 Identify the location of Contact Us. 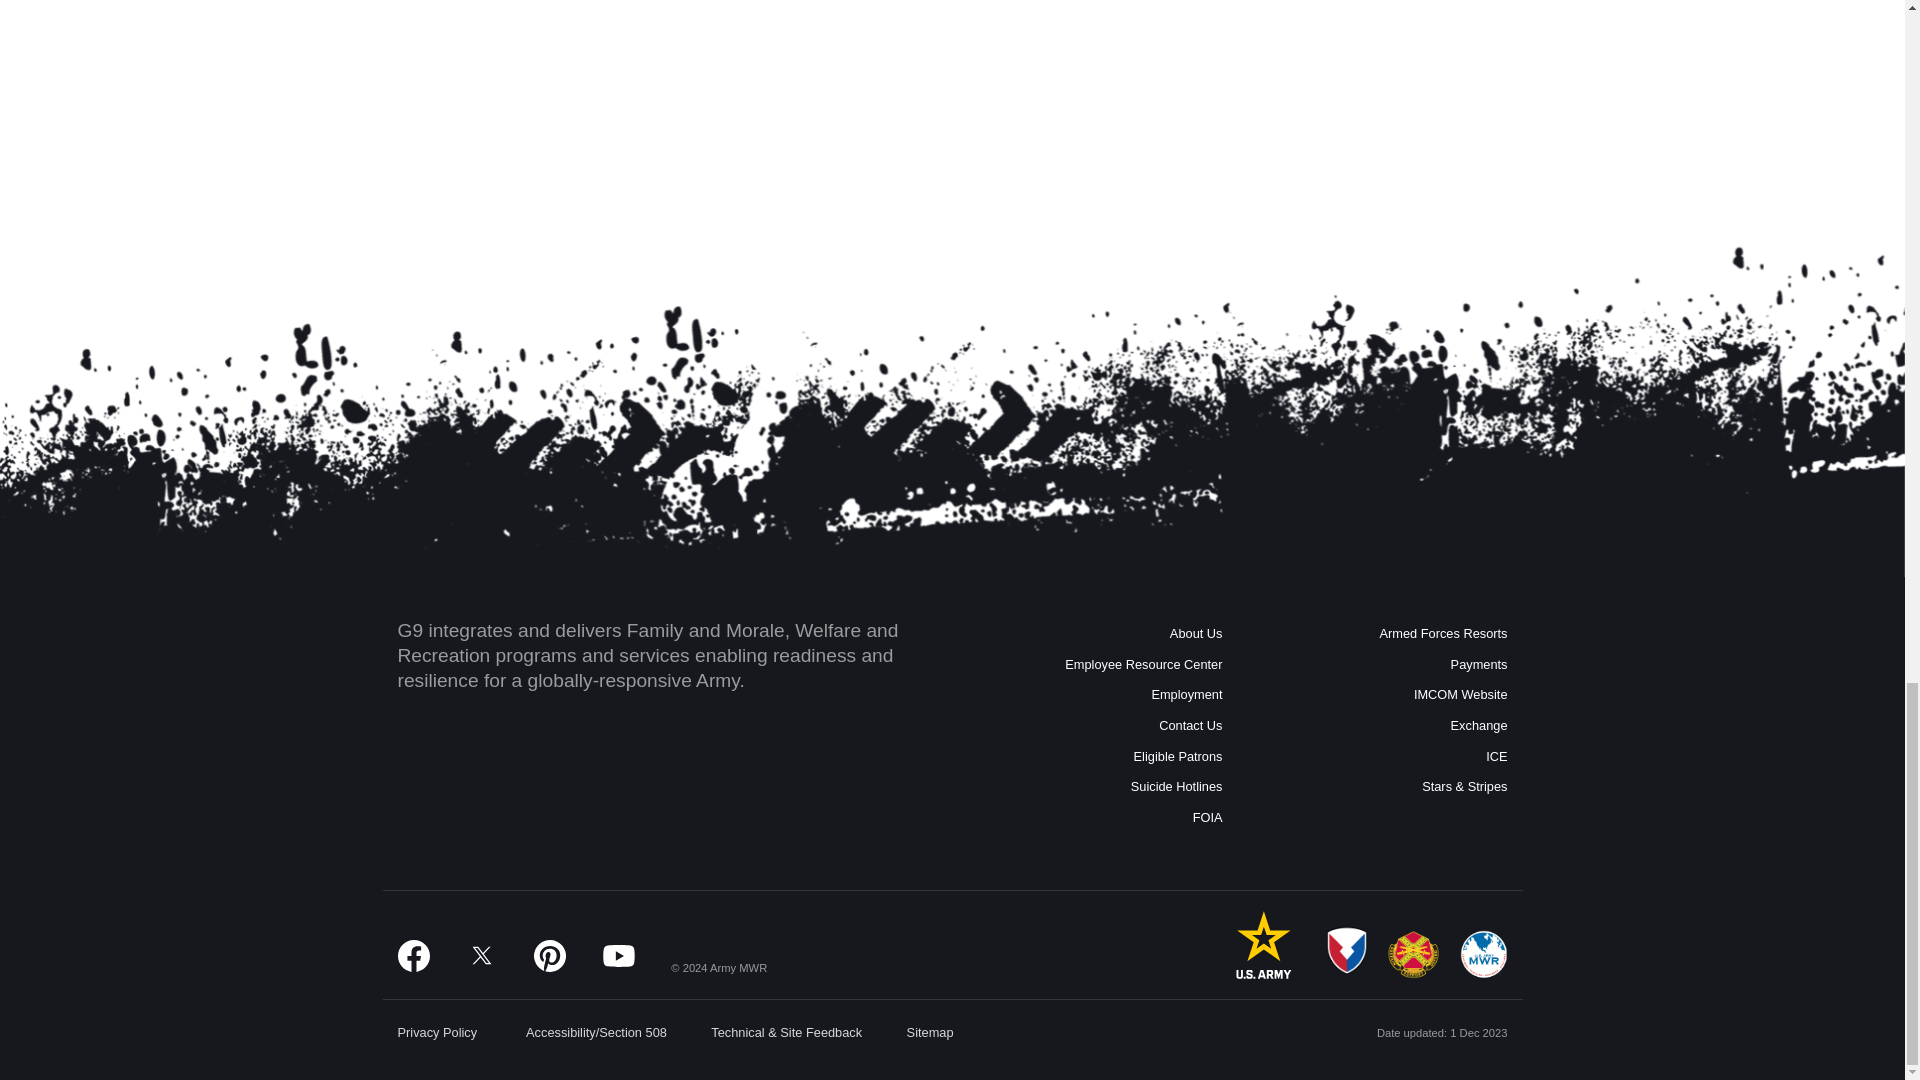
(1095, 726).